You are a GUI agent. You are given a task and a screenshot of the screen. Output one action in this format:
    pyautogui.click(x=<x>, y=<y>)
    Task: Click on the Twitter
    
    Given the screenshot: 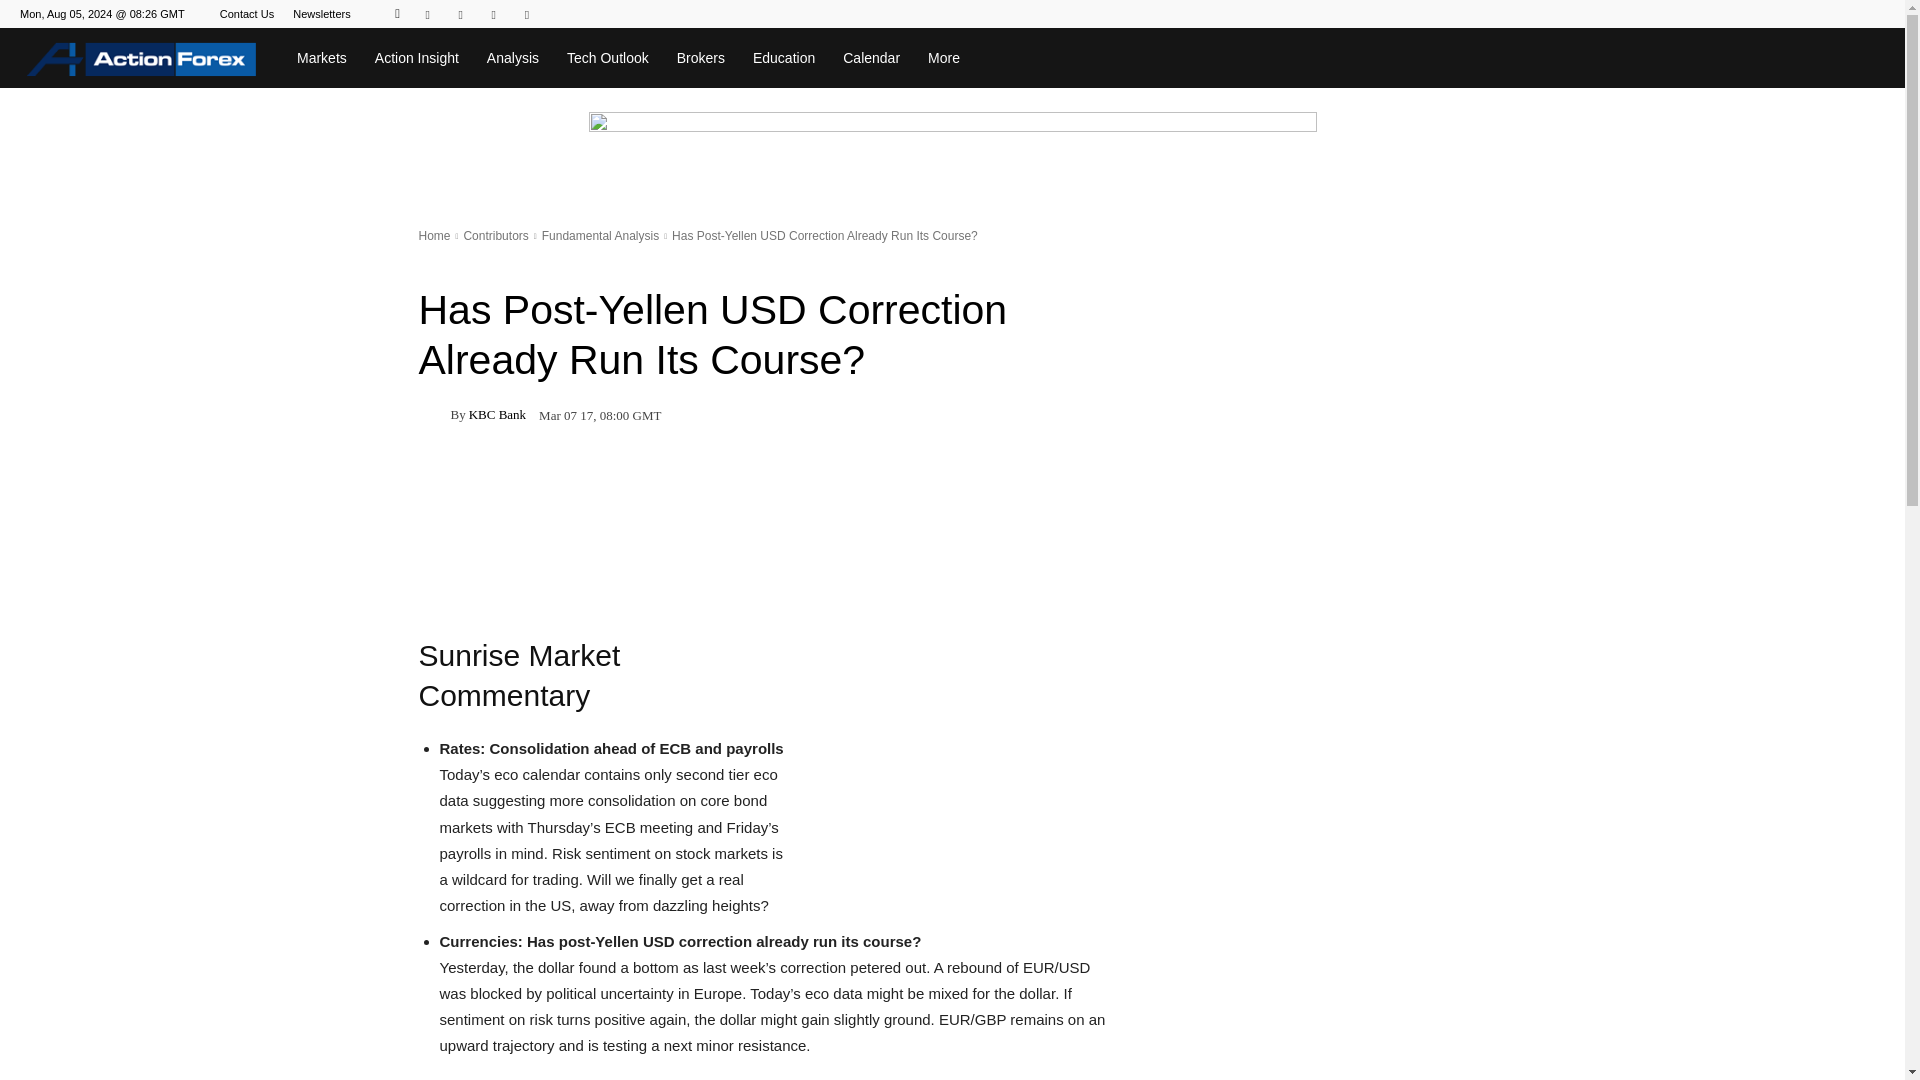 What is the action you would take?
    pyautogui.click(x=526, y=14)
    